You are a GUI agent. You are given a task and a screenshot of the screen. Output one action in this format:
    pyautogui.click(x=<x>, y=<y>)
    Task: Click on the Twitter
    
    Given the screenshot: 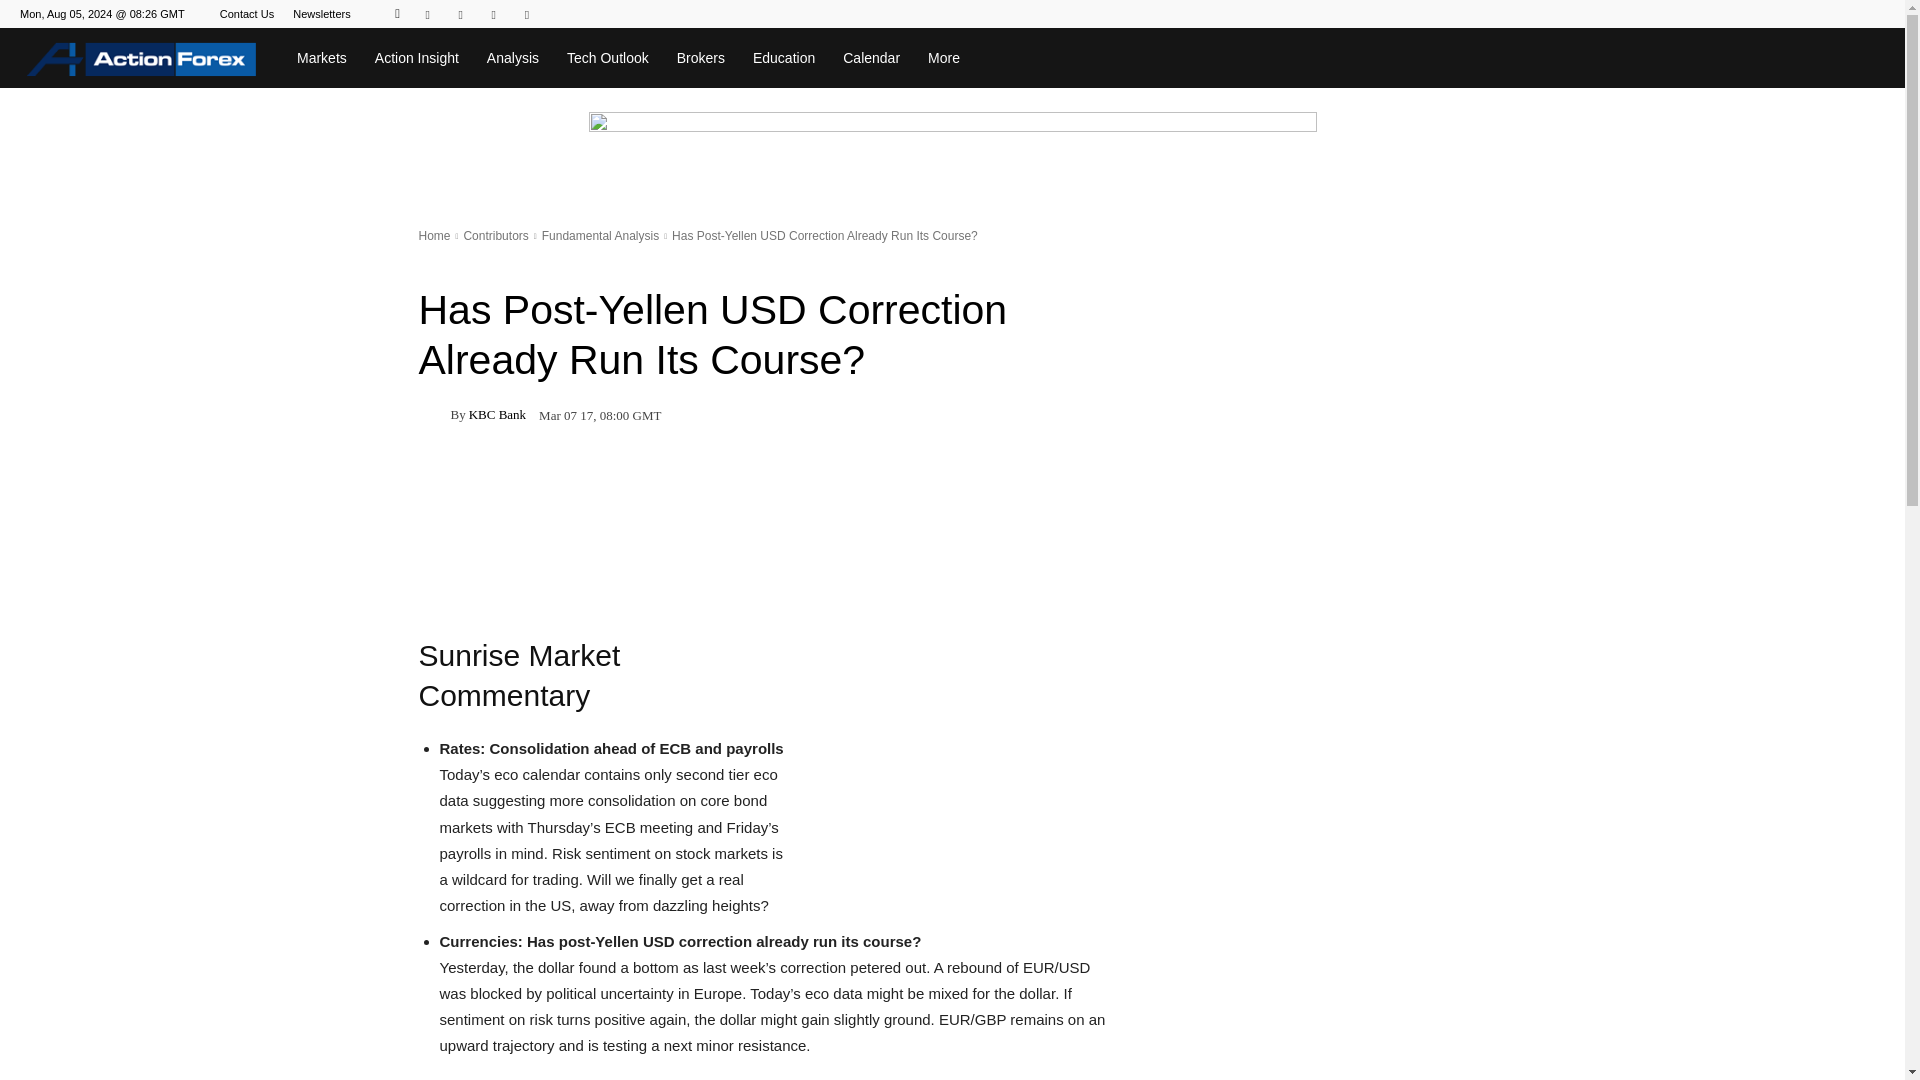 What is the action you would take?
    pyautogui.click(x=526, y=14)
    